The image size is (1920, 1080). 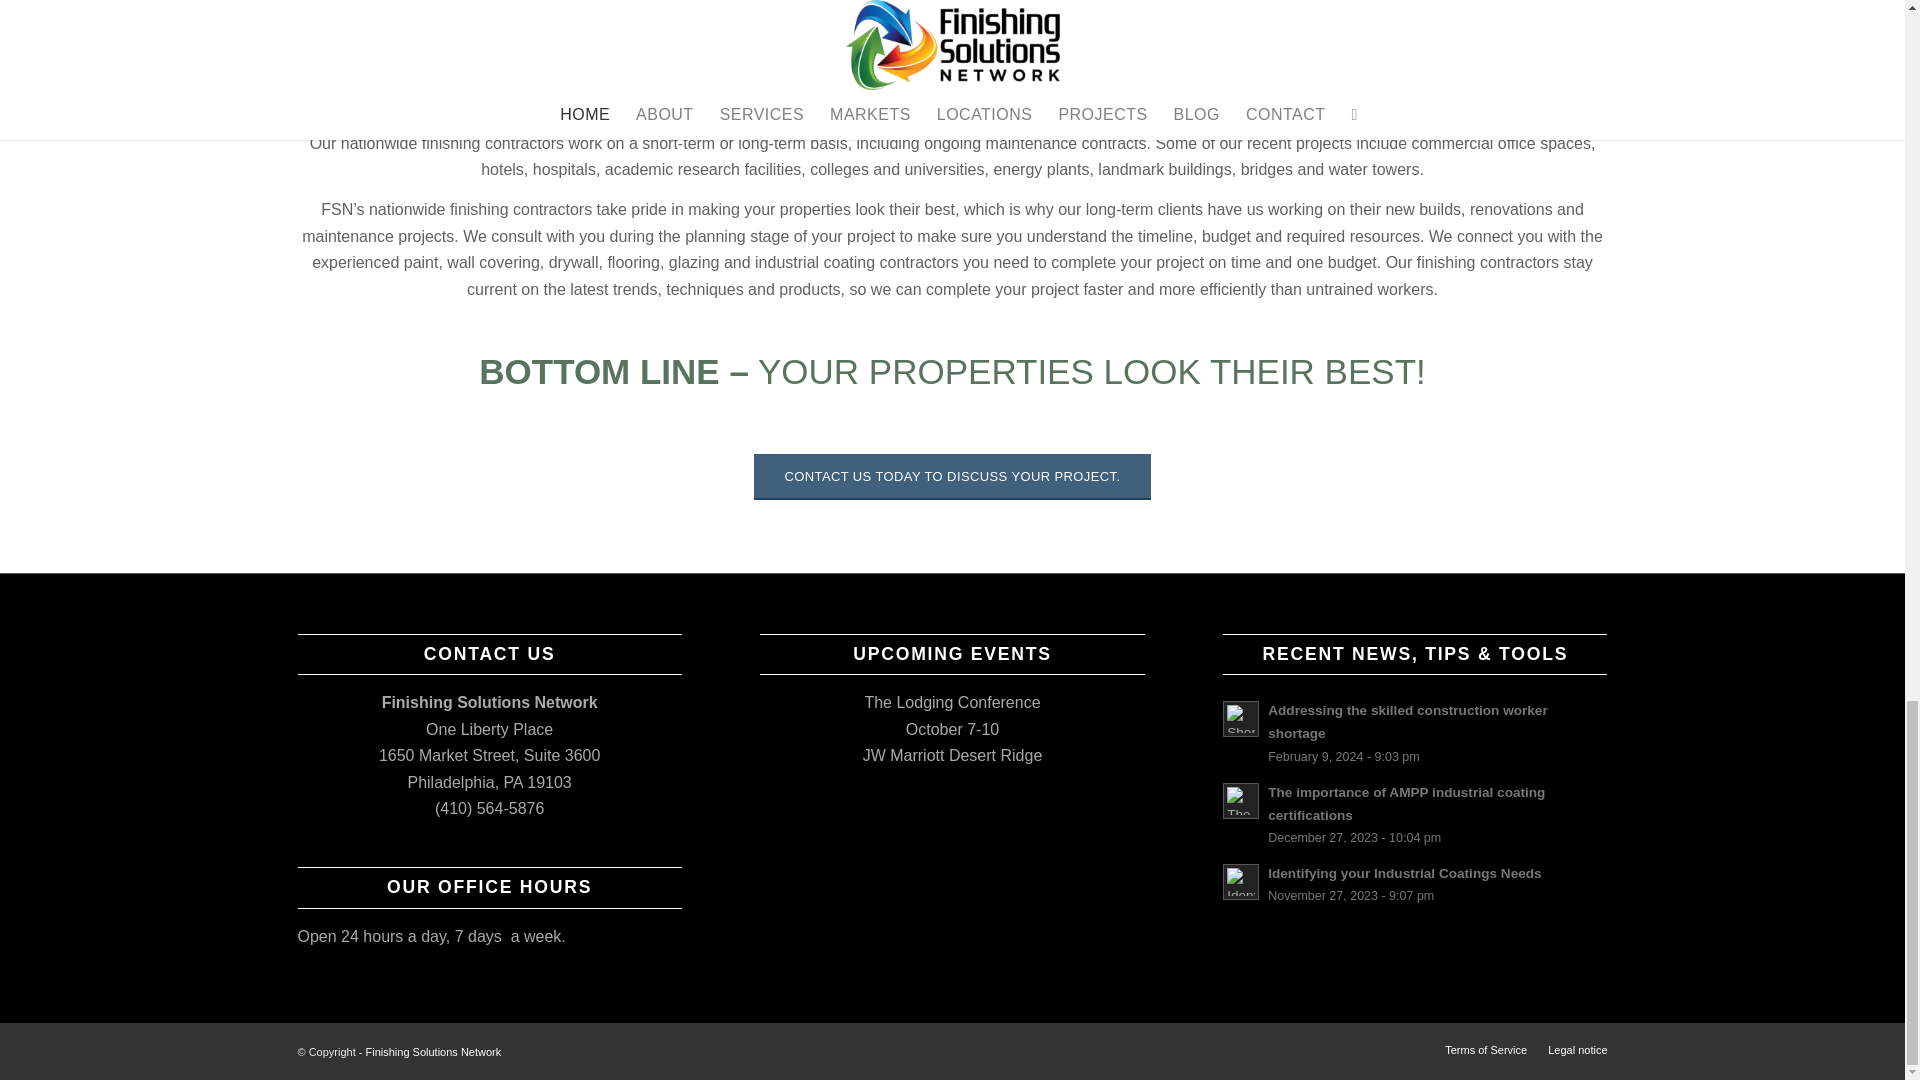 What do you see at coordinates (952, 476) in the screenshot?
I see `CONTACT US TODAY TO DISCUSS YOUR PROJECT.` at bounding box center [952, 476].